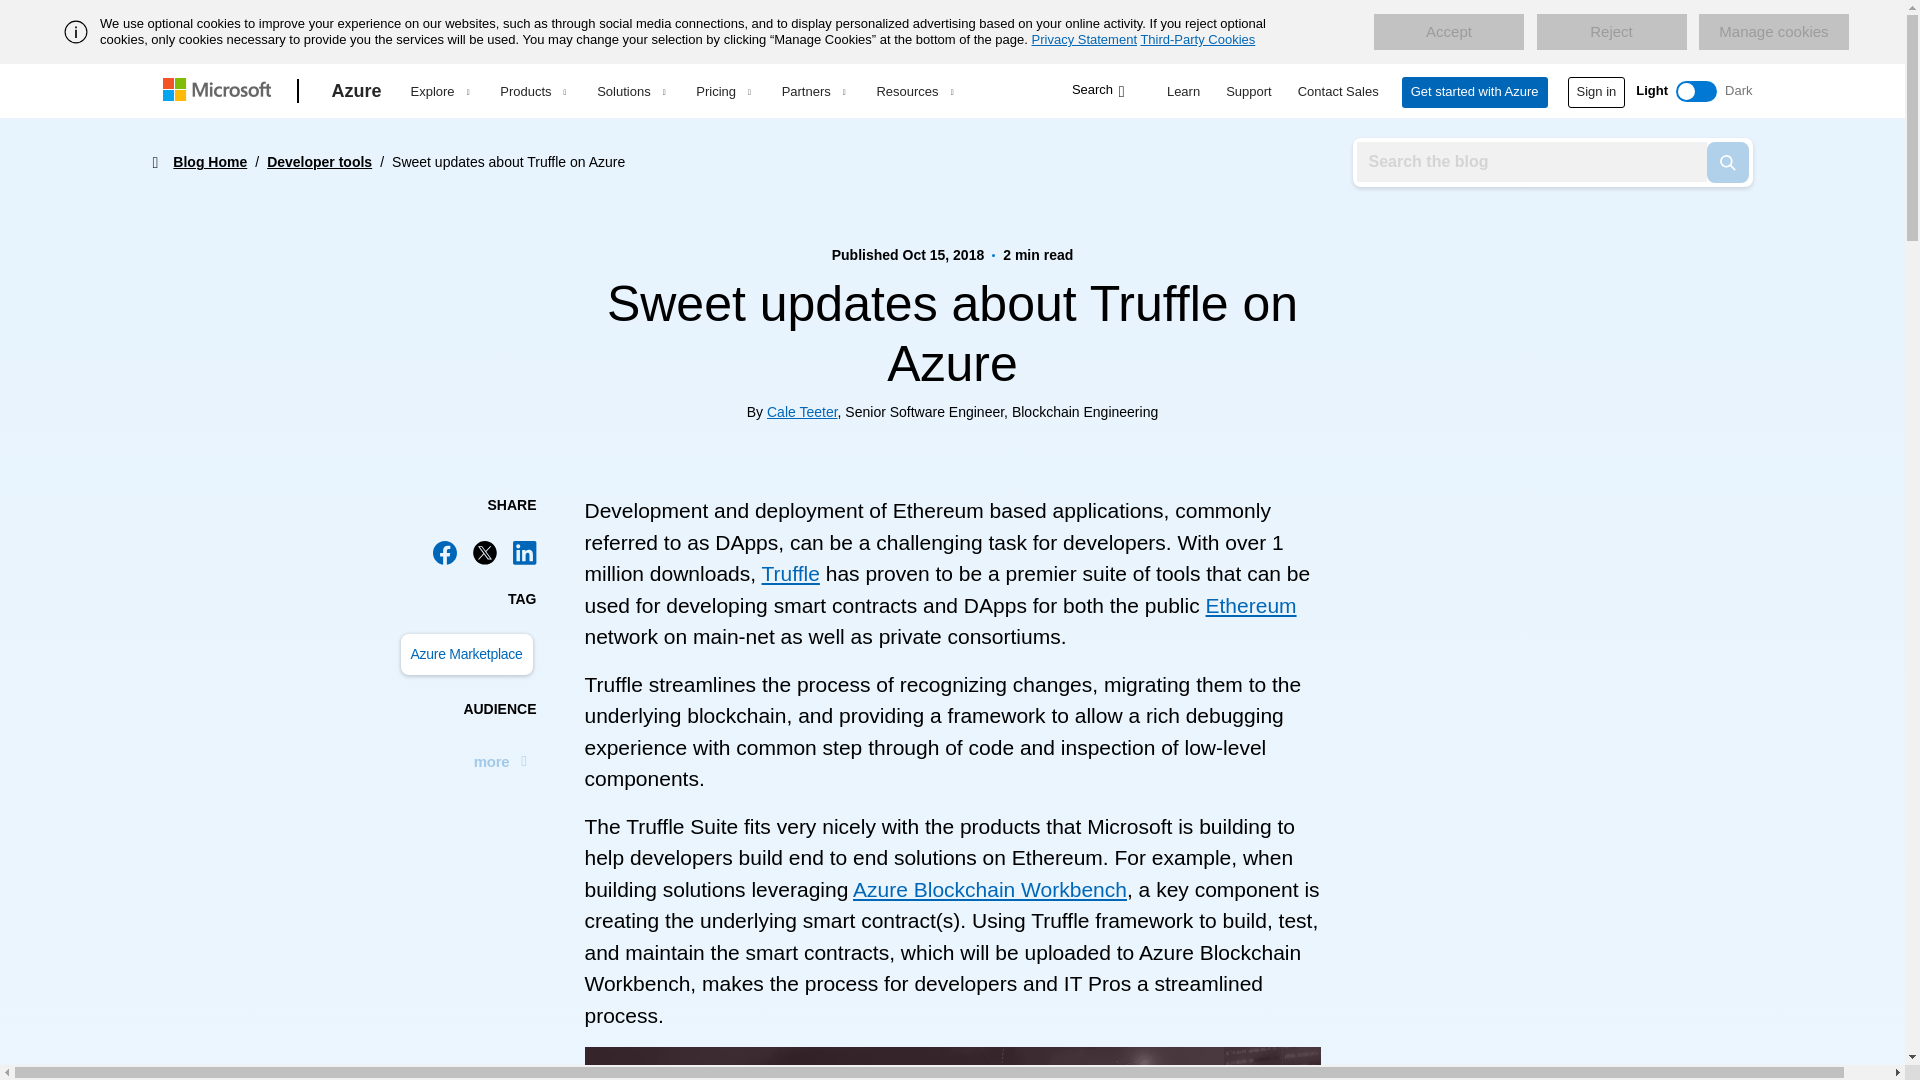 Image resolution: width=1920 pixels, height=1080 pixels. Describe the element at coordinates (1774, 32) in the screenshot. I see `Manage cookies` at that location.